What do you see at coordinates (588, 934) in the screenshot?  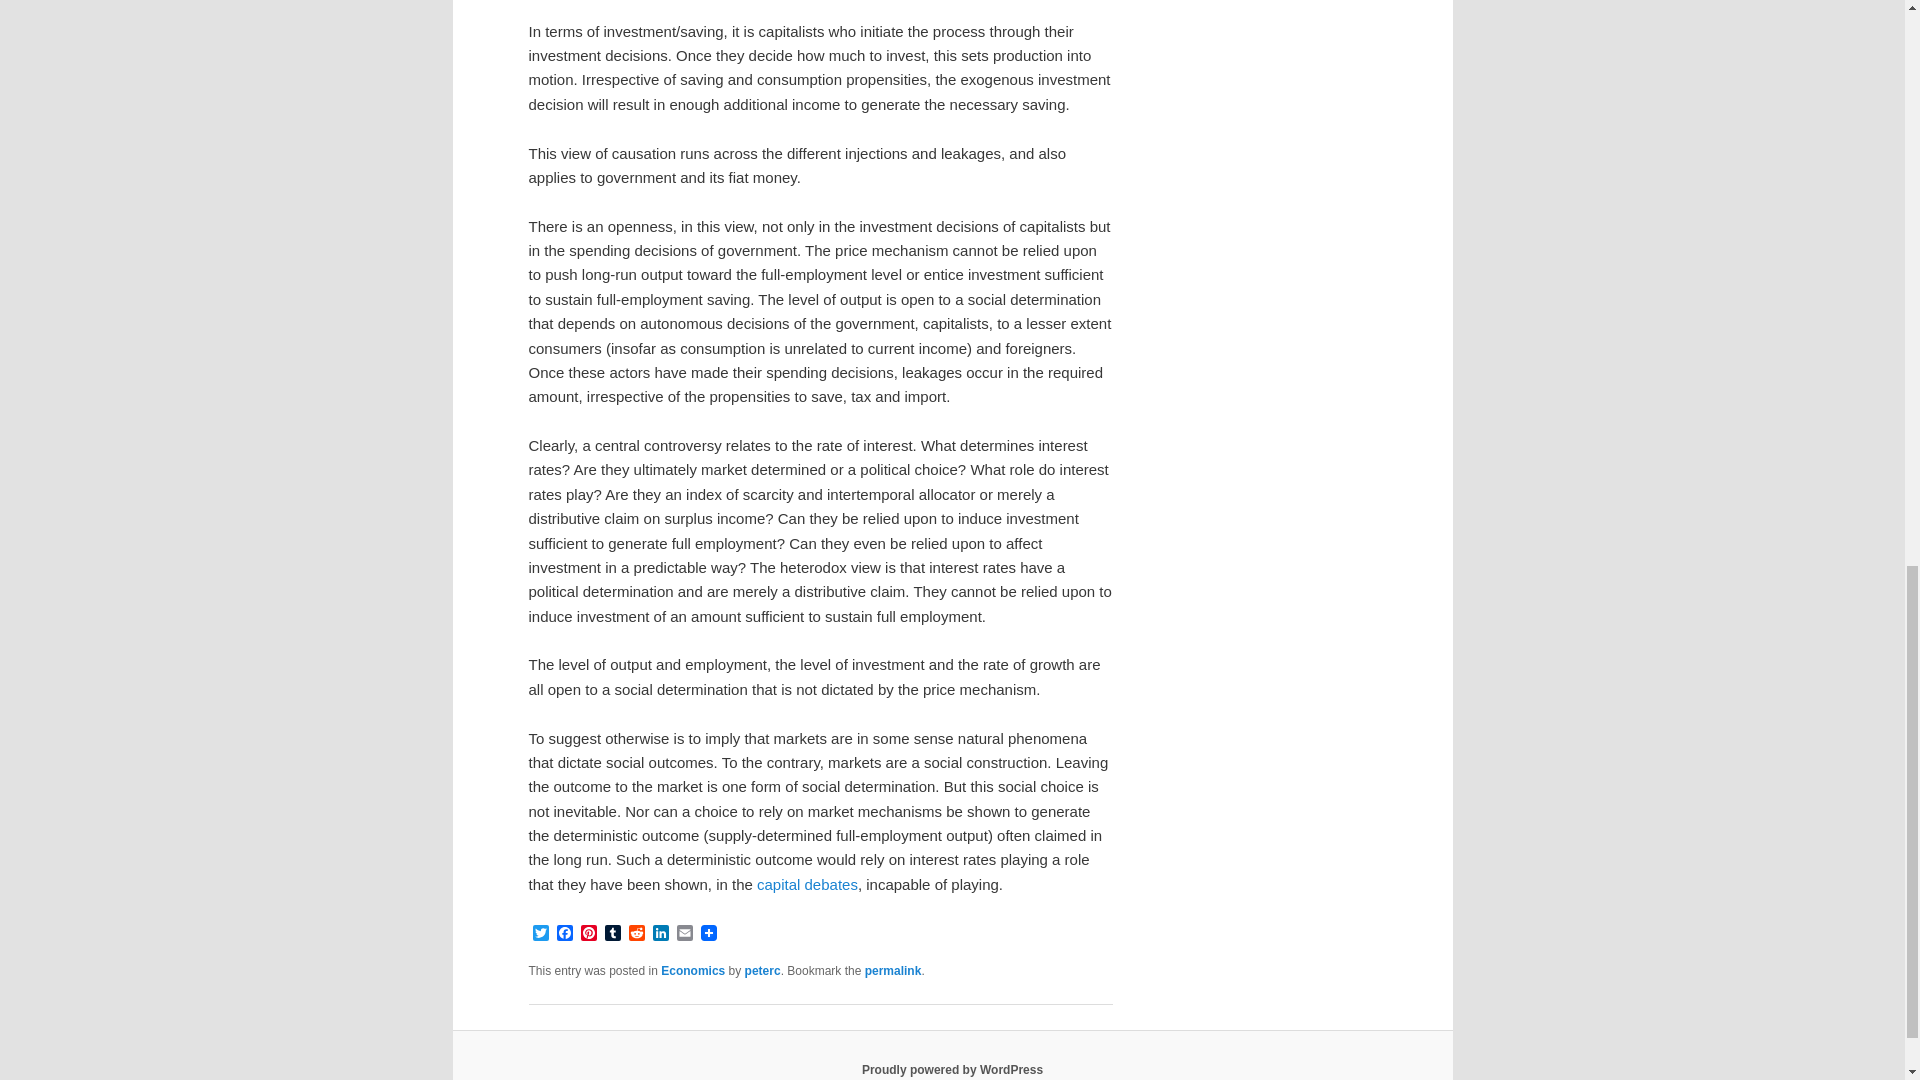 I see `Pinterest` at bounding box center [588, 934].